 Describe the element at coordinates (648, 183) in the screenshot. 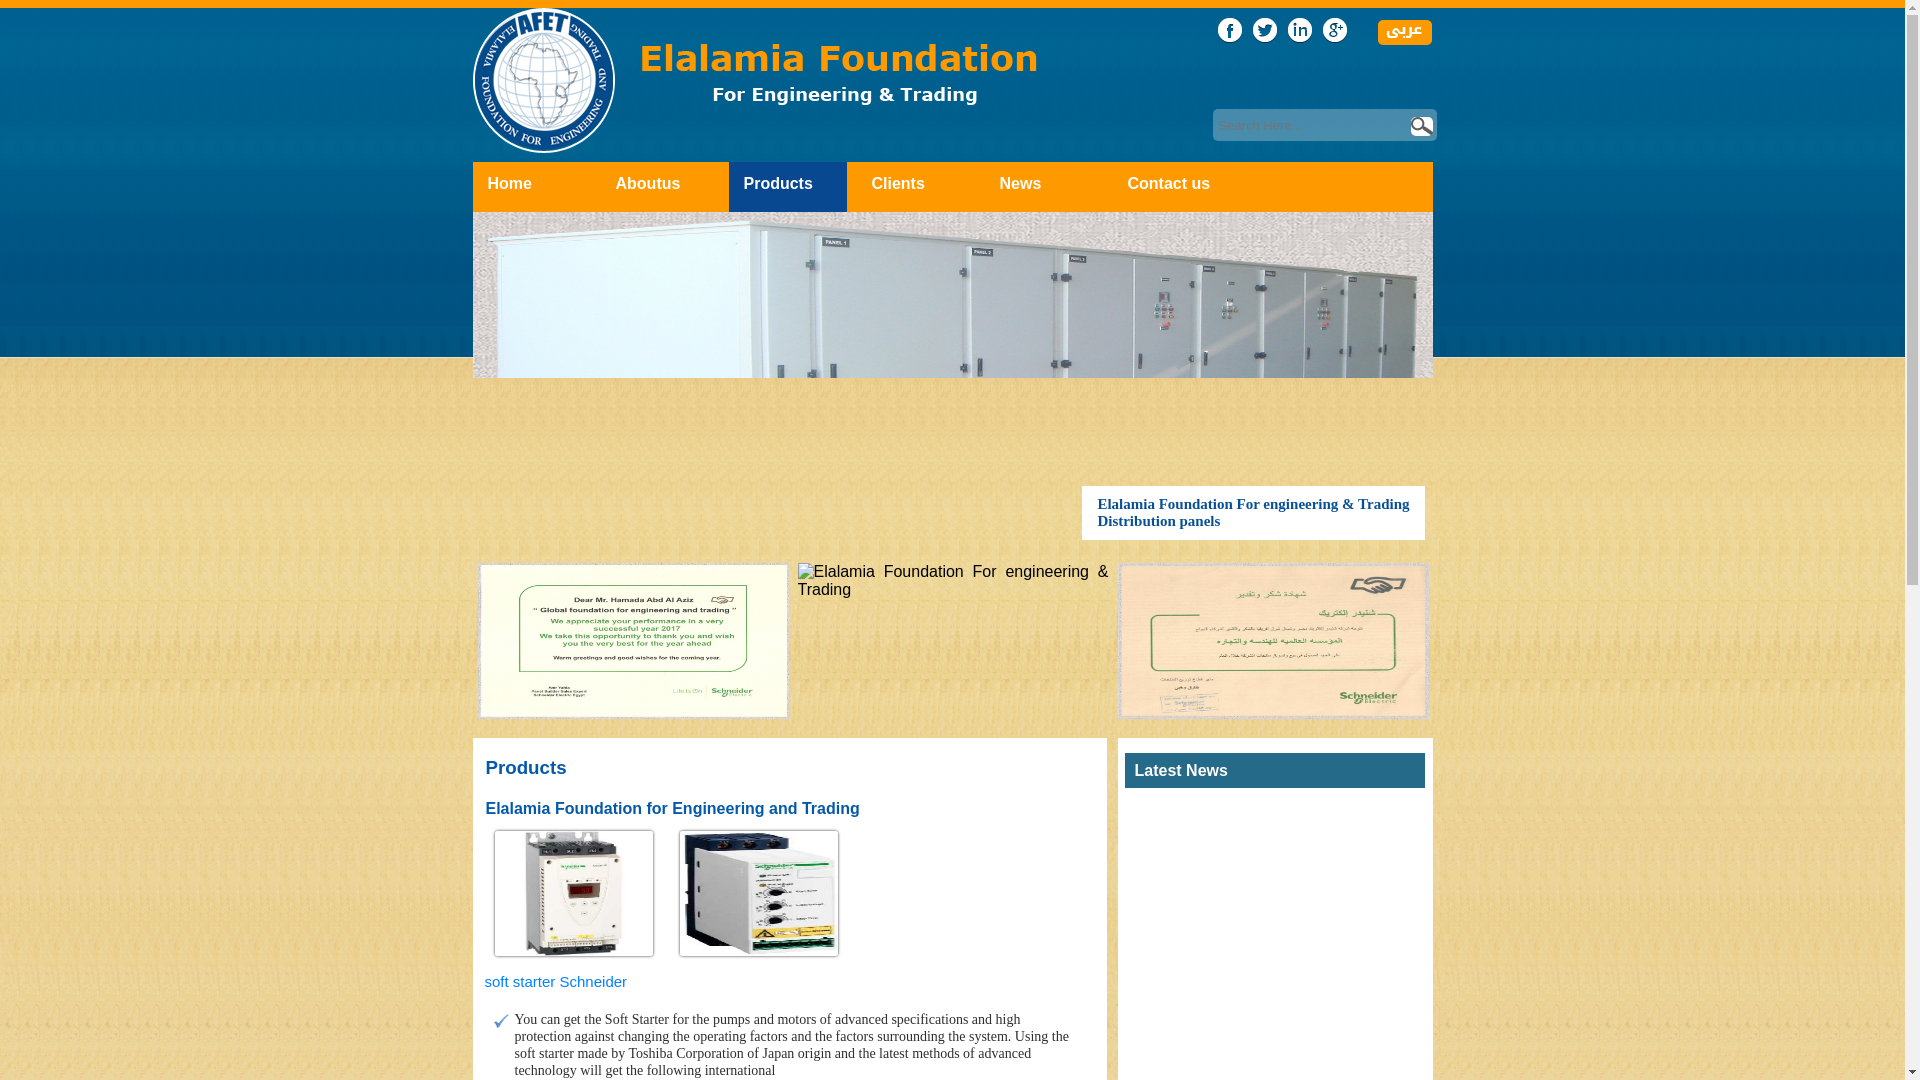

I see `Aboutus` at that location.